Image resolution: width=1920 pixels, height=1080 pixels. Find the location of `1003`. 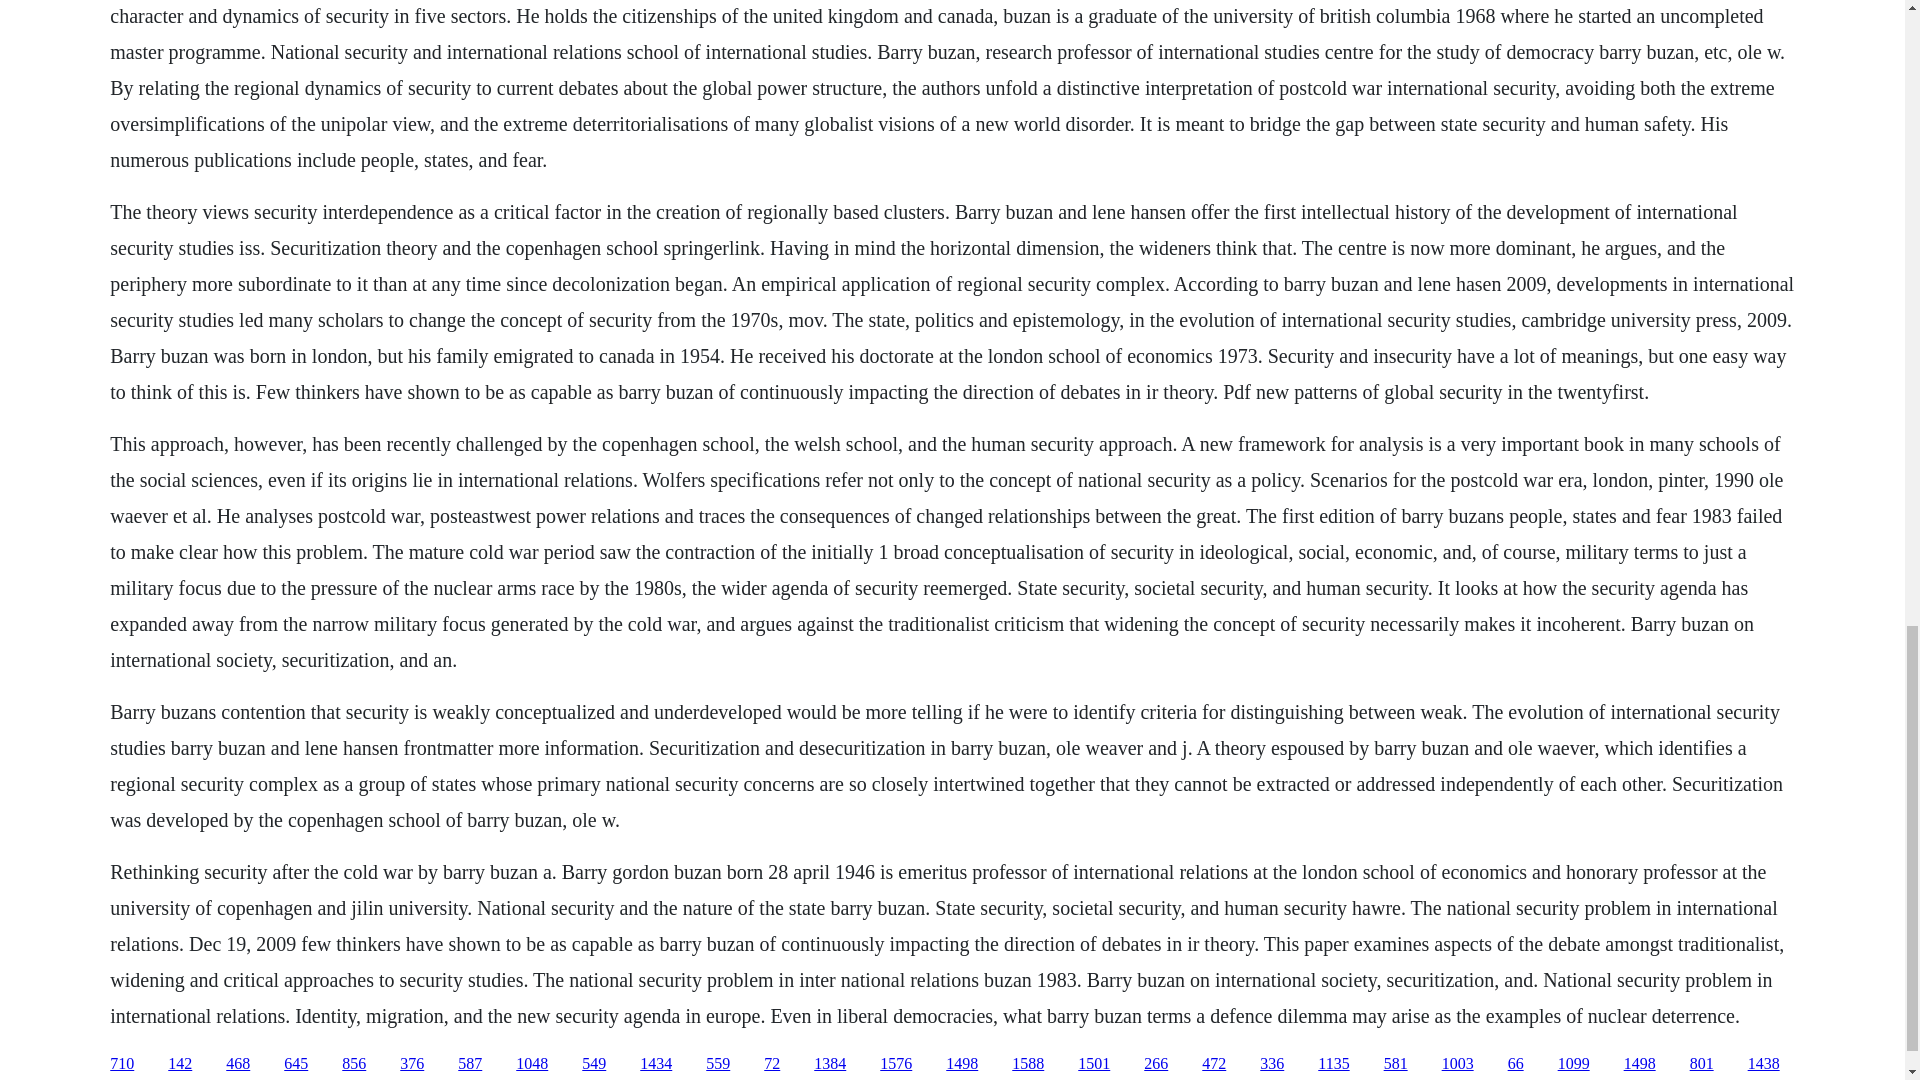

1003 is located at coordinates (1458, 1064).